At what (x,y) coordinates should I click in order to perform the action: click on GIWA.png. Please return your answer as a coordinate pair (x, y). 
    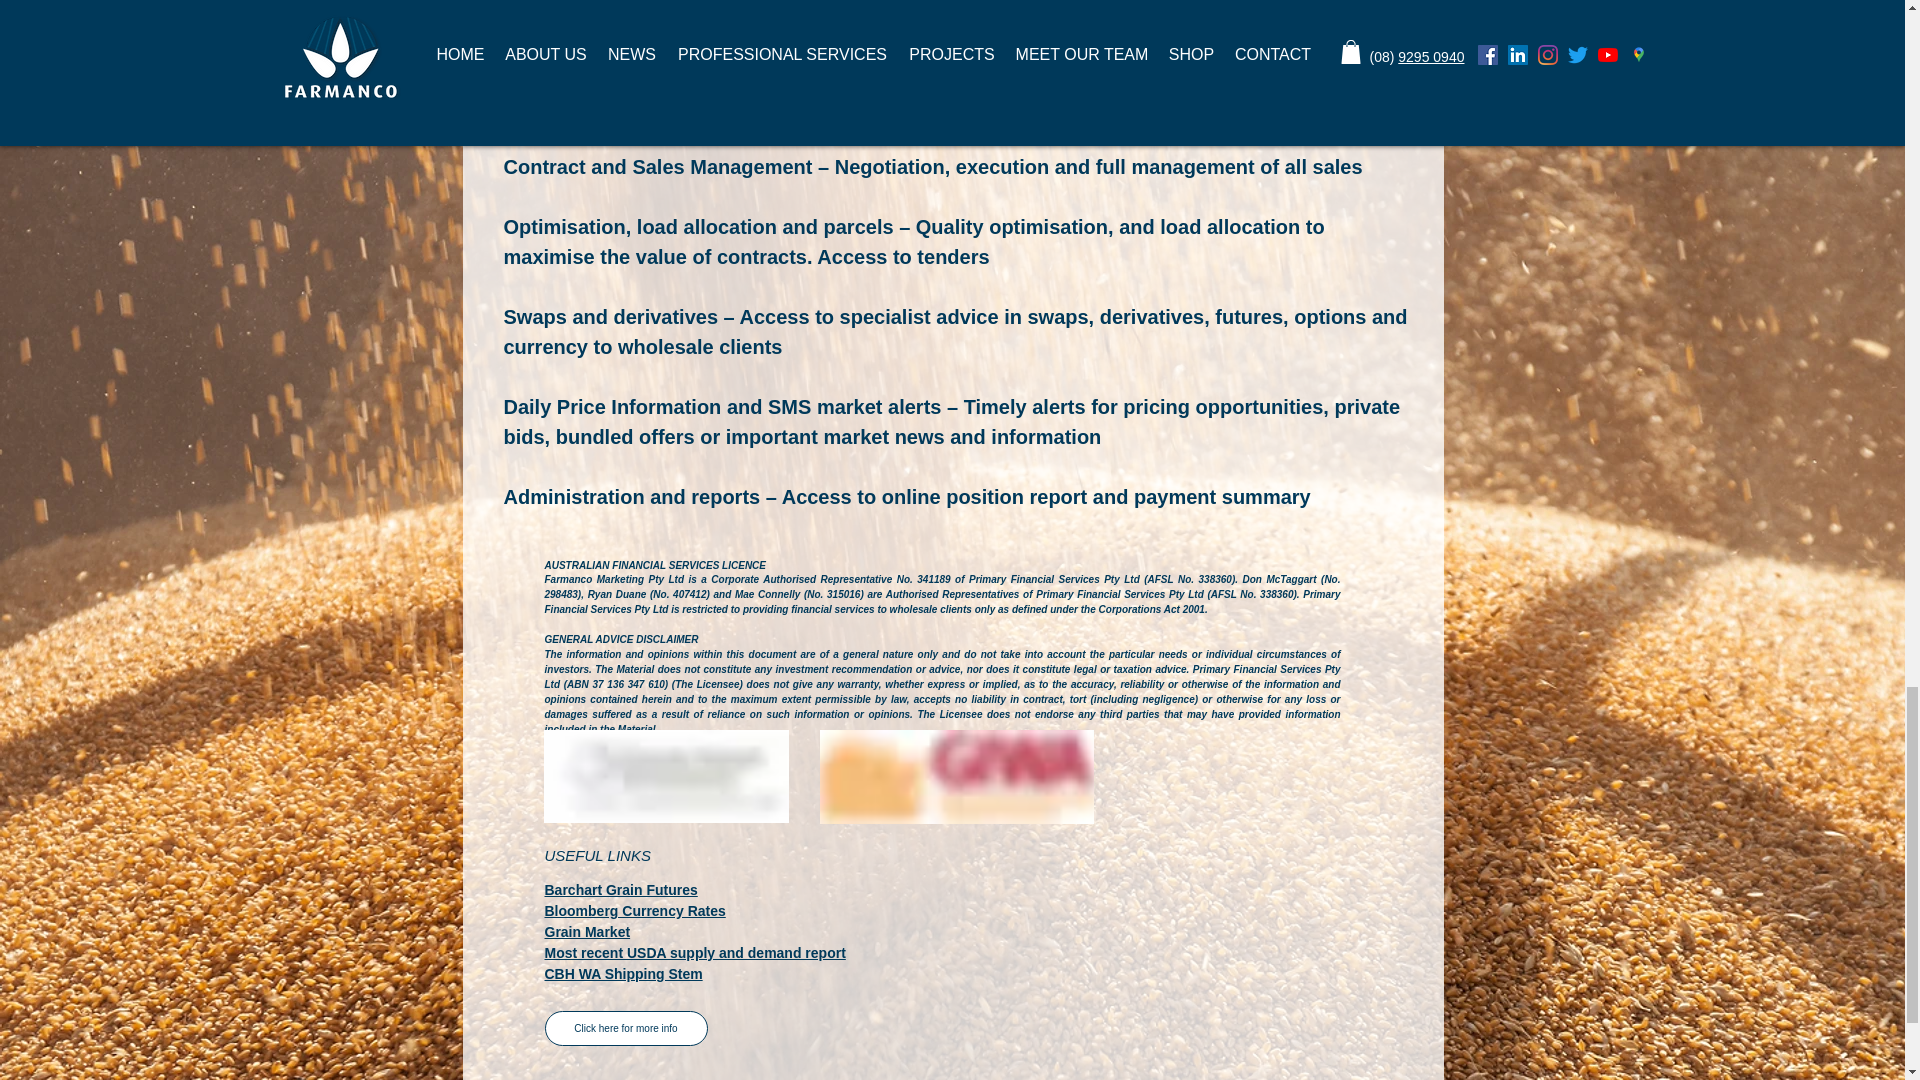
    Looking at the image, I should click on (956, 777).